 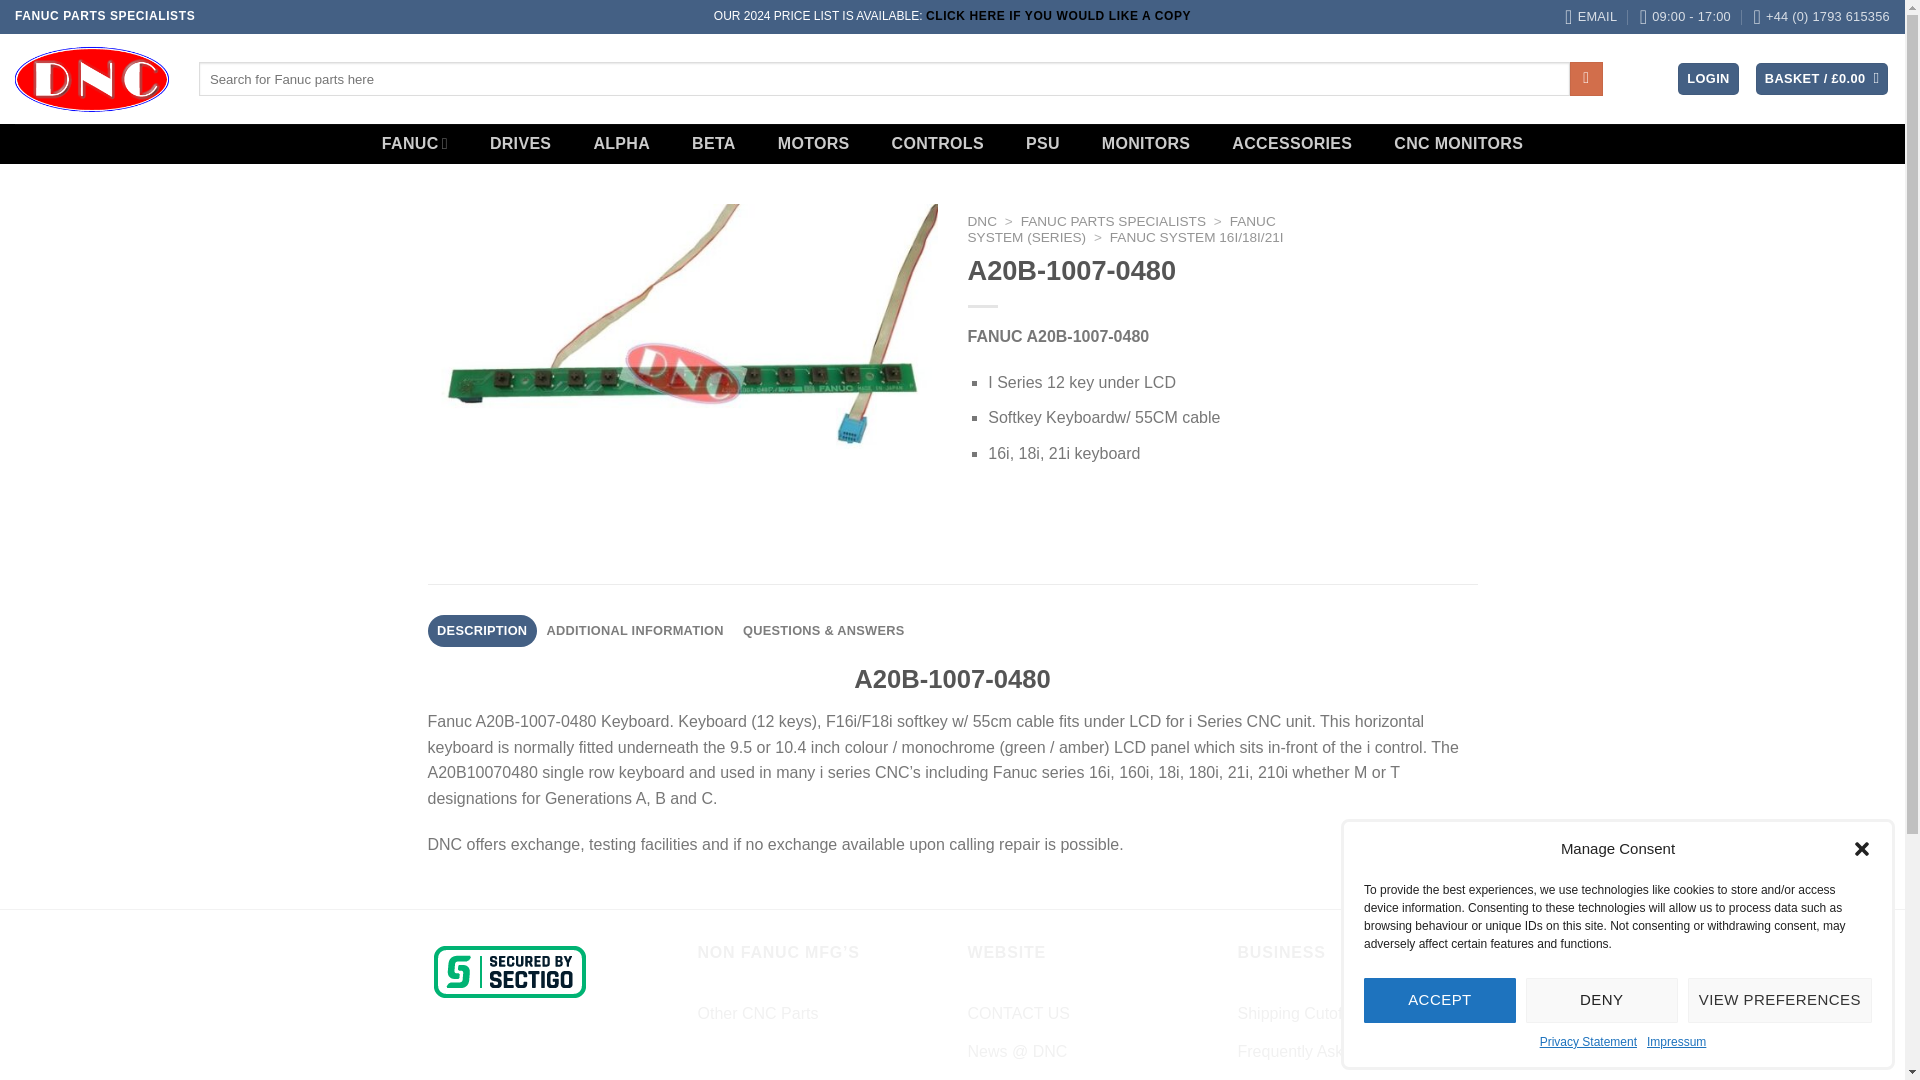 What do you see at coordinates (1146, 144) in the screenshot?
I see `MONITORS` at bounding box center [1146, 144].